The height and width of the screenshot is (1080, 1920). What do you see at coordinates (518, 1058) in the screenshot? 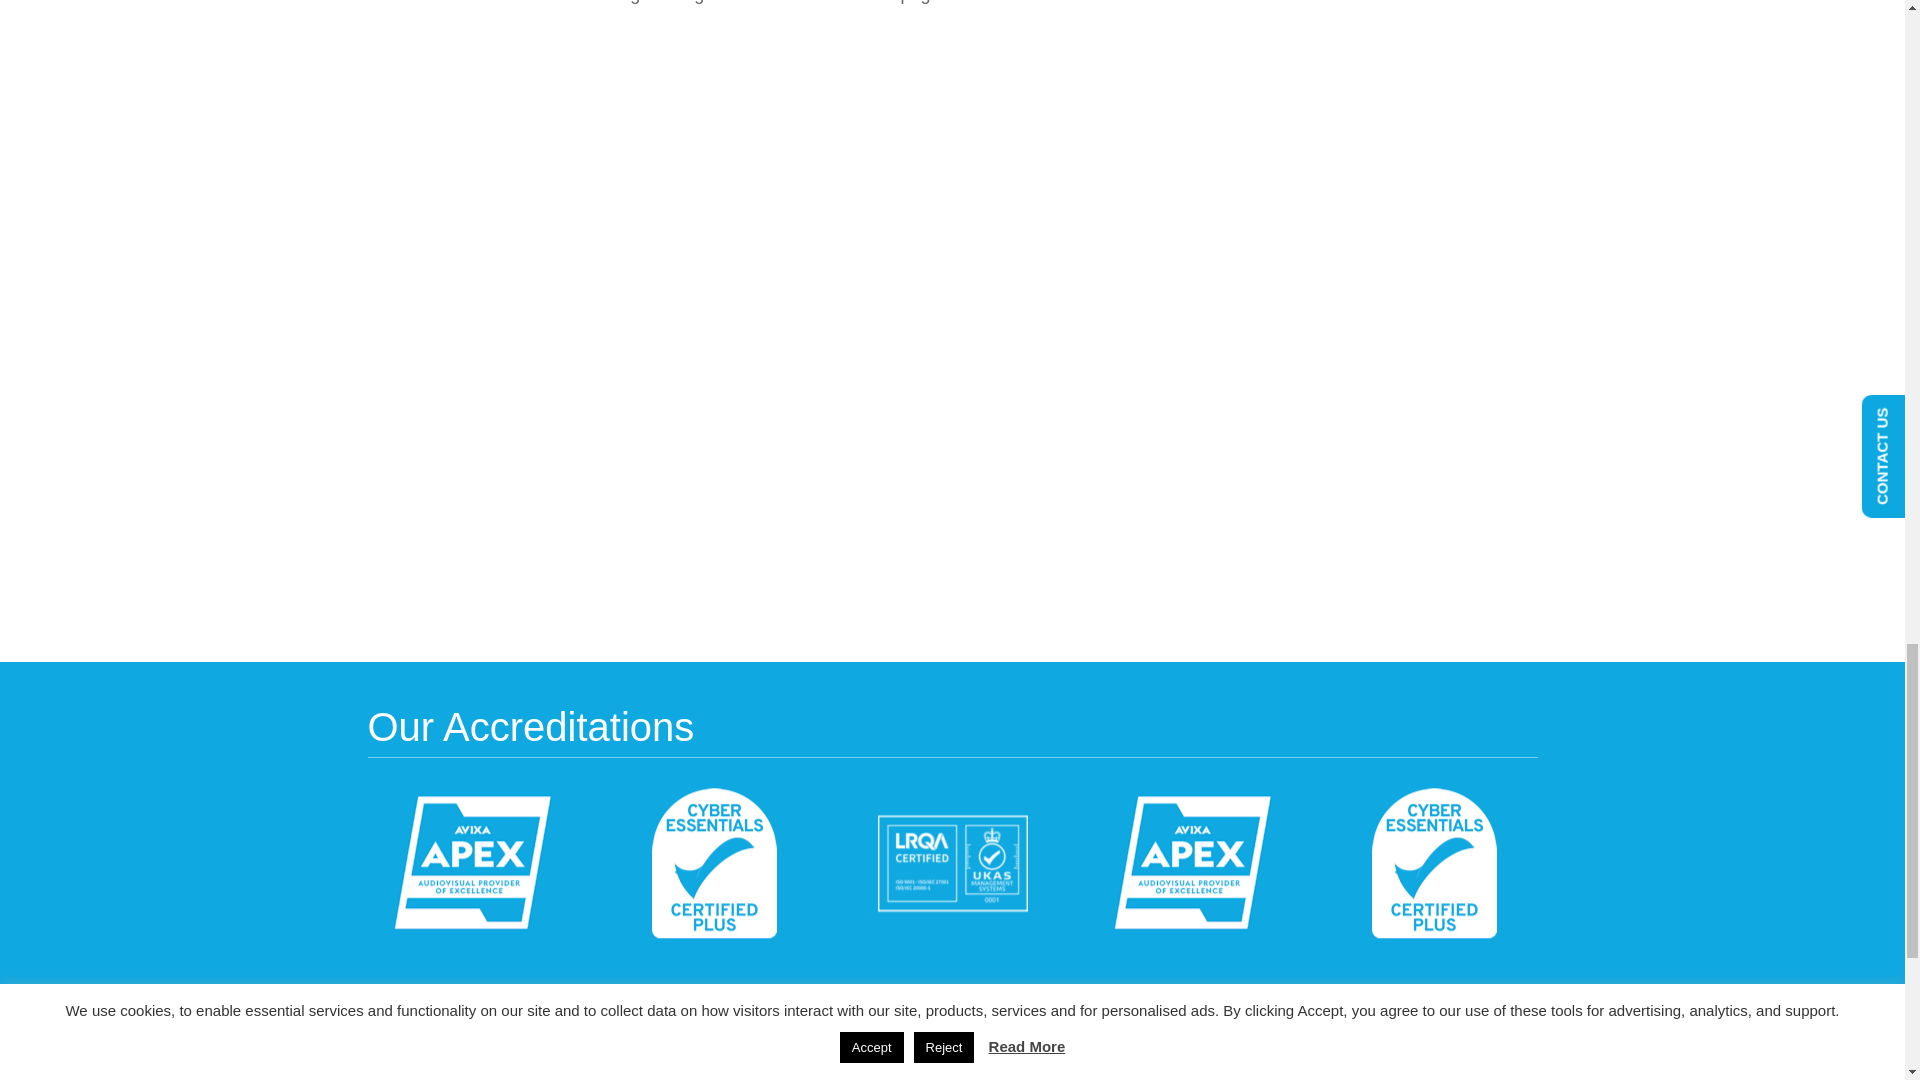
I see `Involve` at bounding box center [518, 1058].